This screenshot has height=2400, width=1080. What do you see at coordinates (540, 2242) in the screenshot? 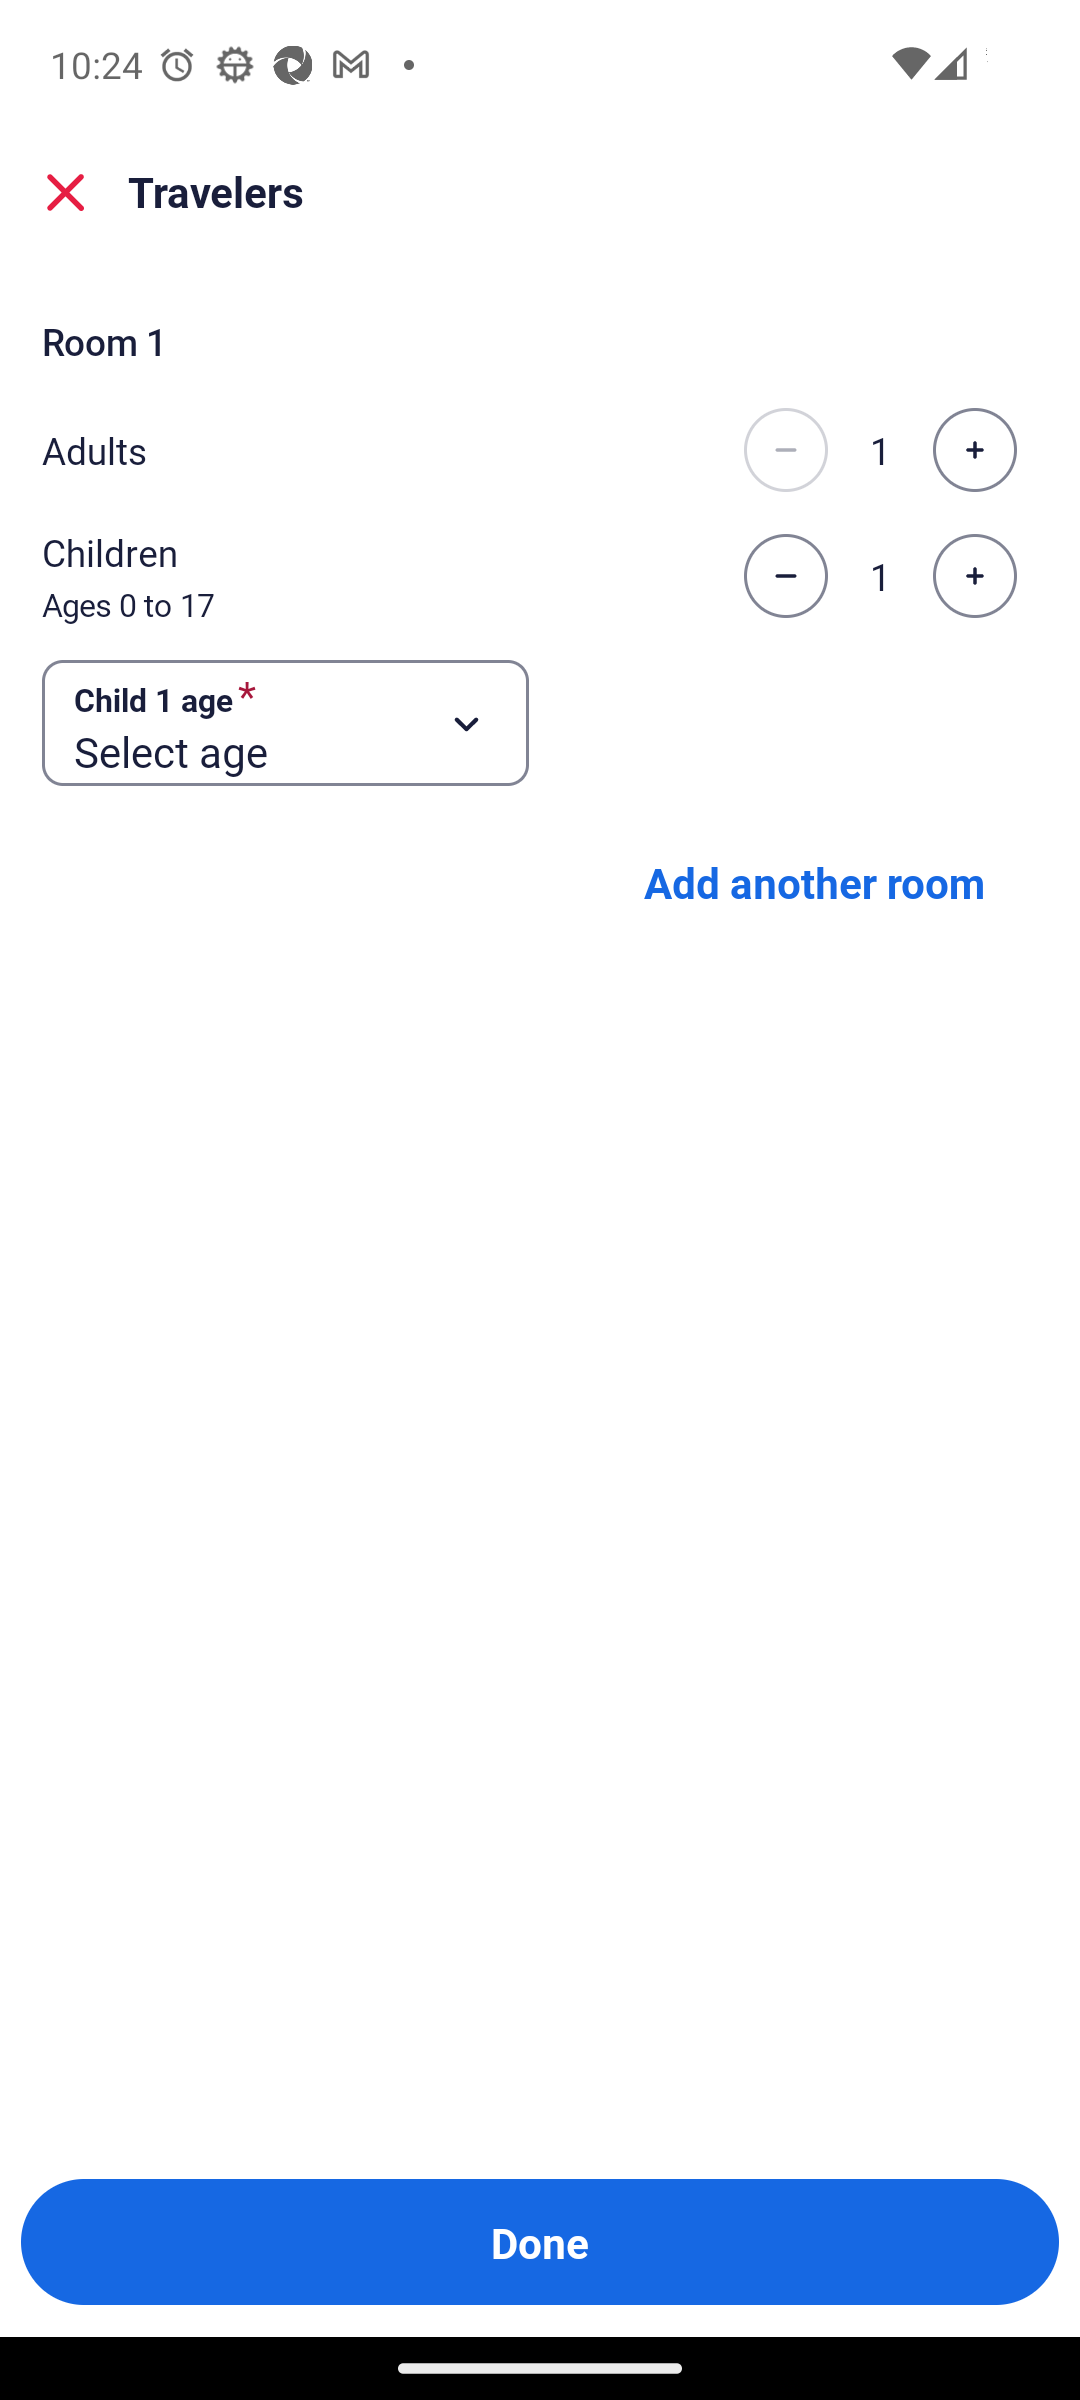
I see `Done` at bounding box center [540, 2242].